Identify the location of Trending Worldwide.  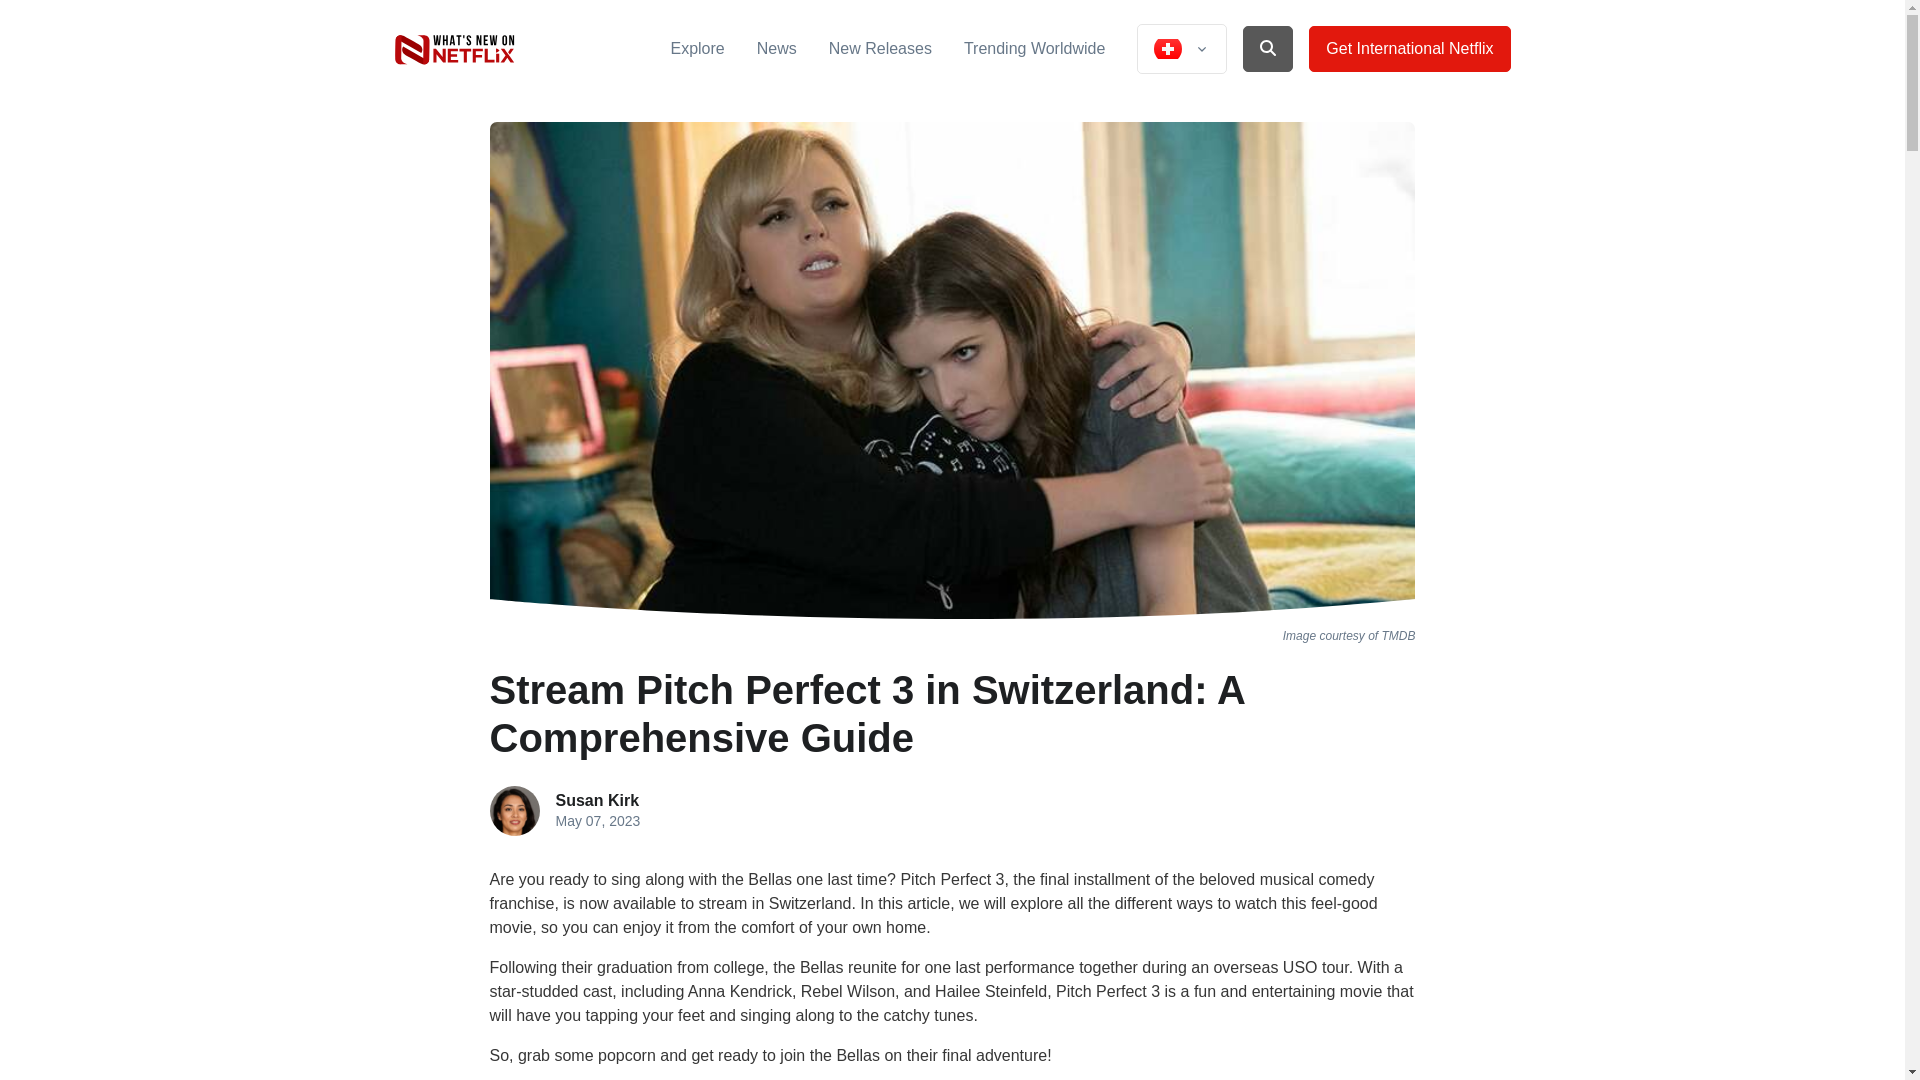
(1034, 48).